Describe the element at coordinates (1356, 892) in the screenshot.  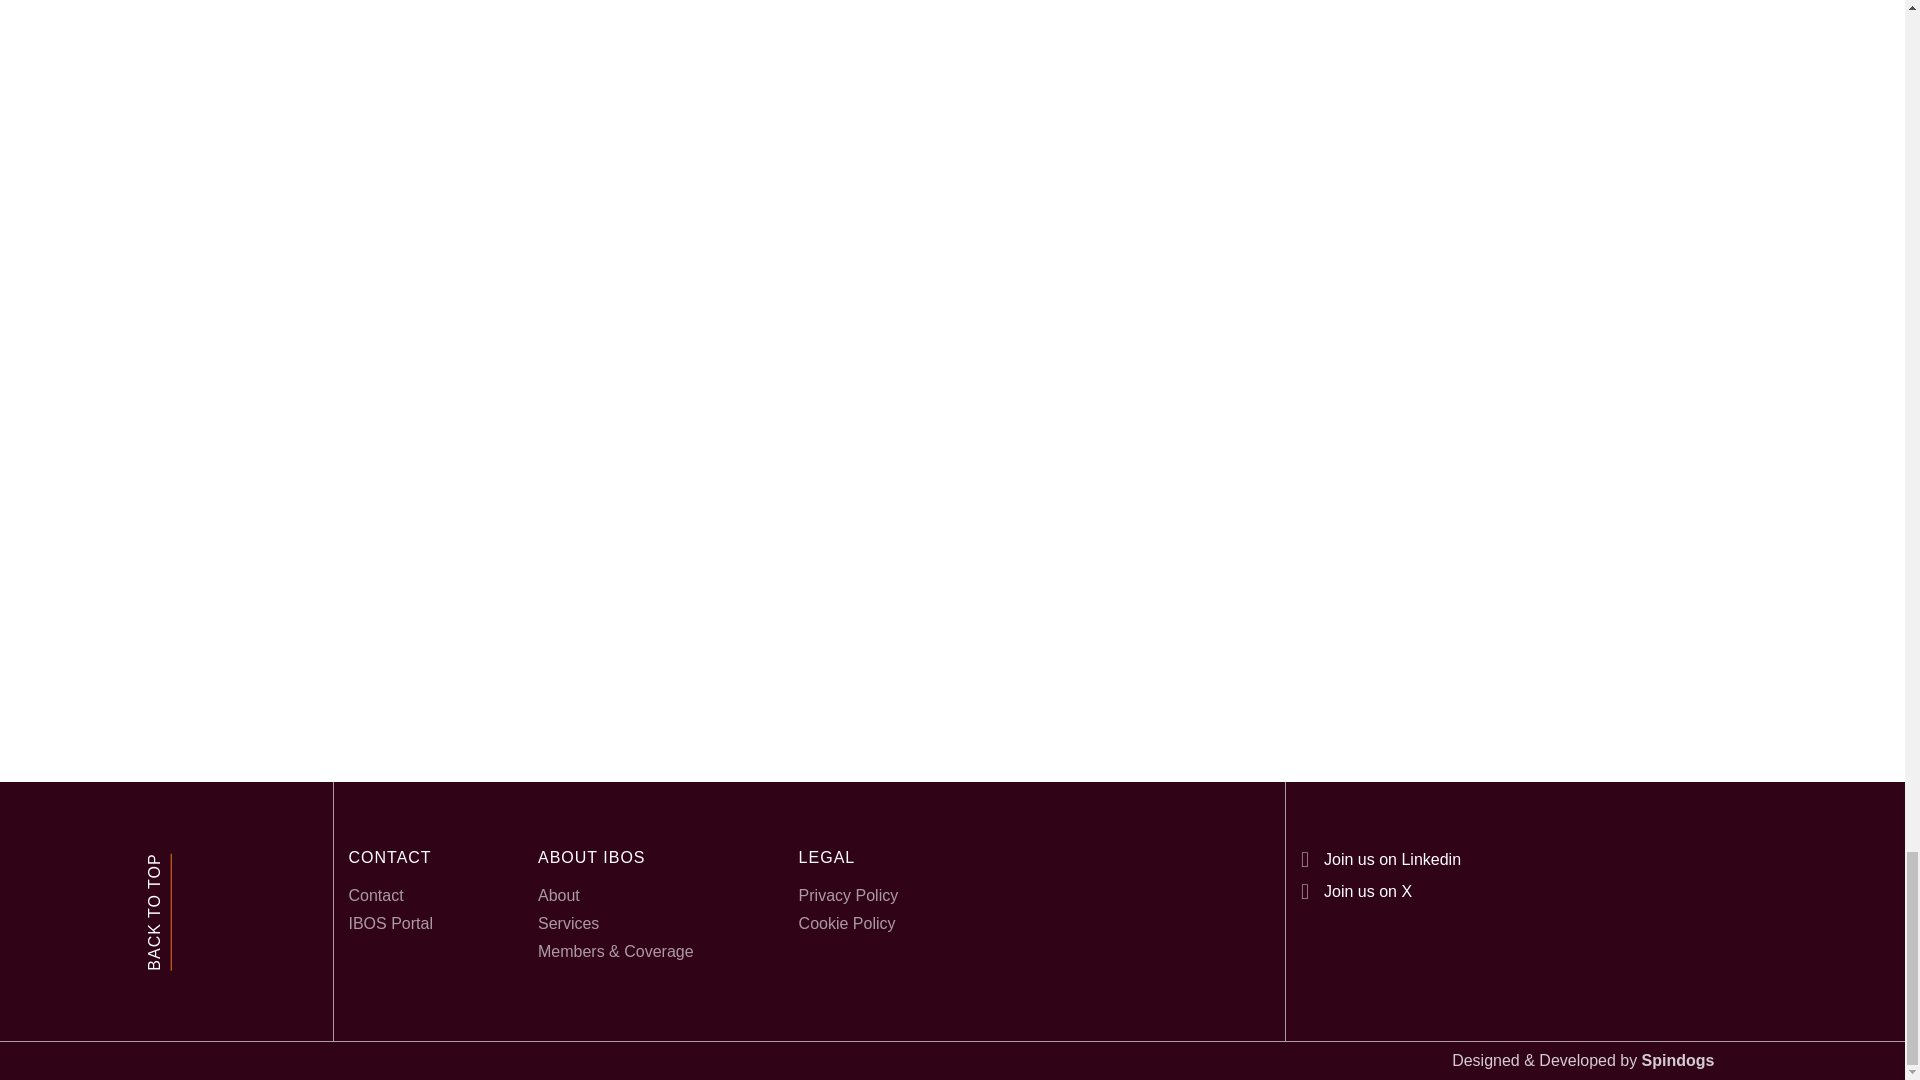
I see `Join us on X` at that location.